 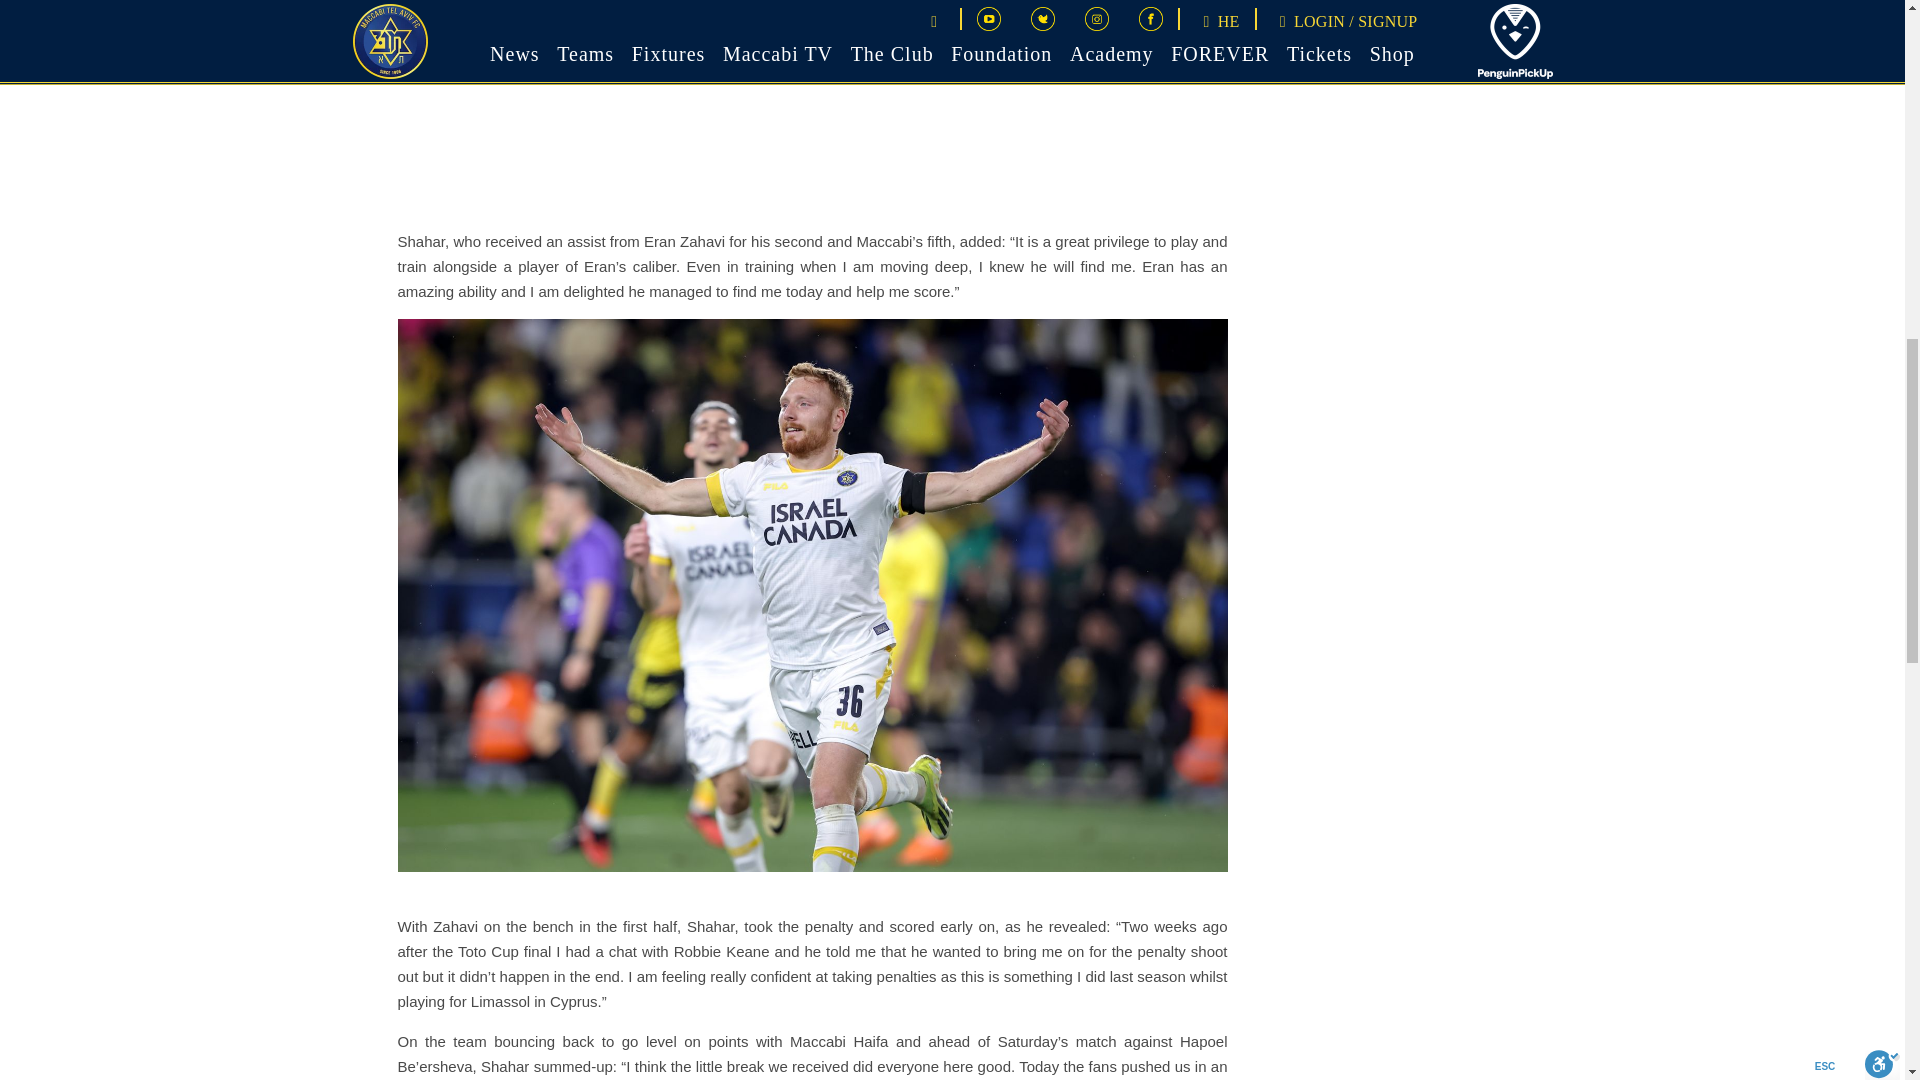 I want to click on Navigation on the screen with the keyboard, so click(x=61, y=43).